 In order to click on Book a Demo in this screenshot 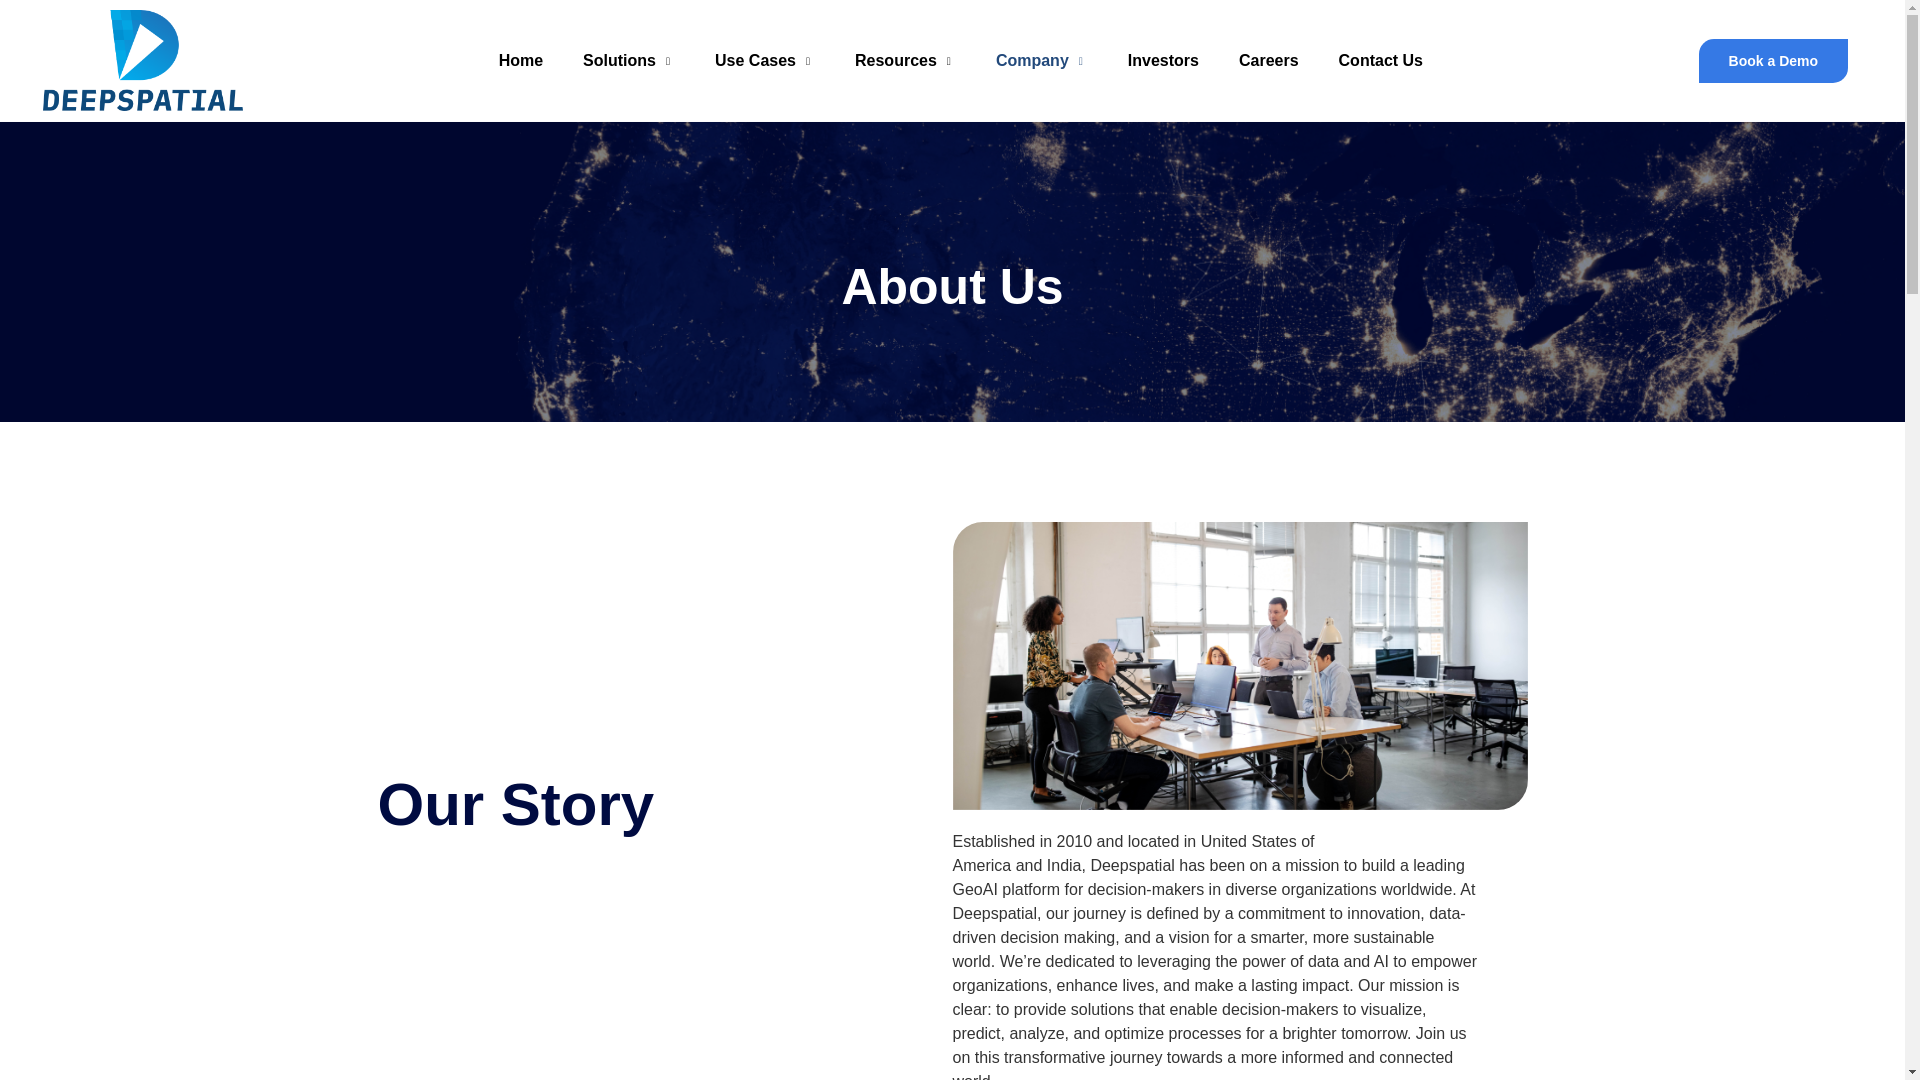, I will do `click(1773, 60)`.